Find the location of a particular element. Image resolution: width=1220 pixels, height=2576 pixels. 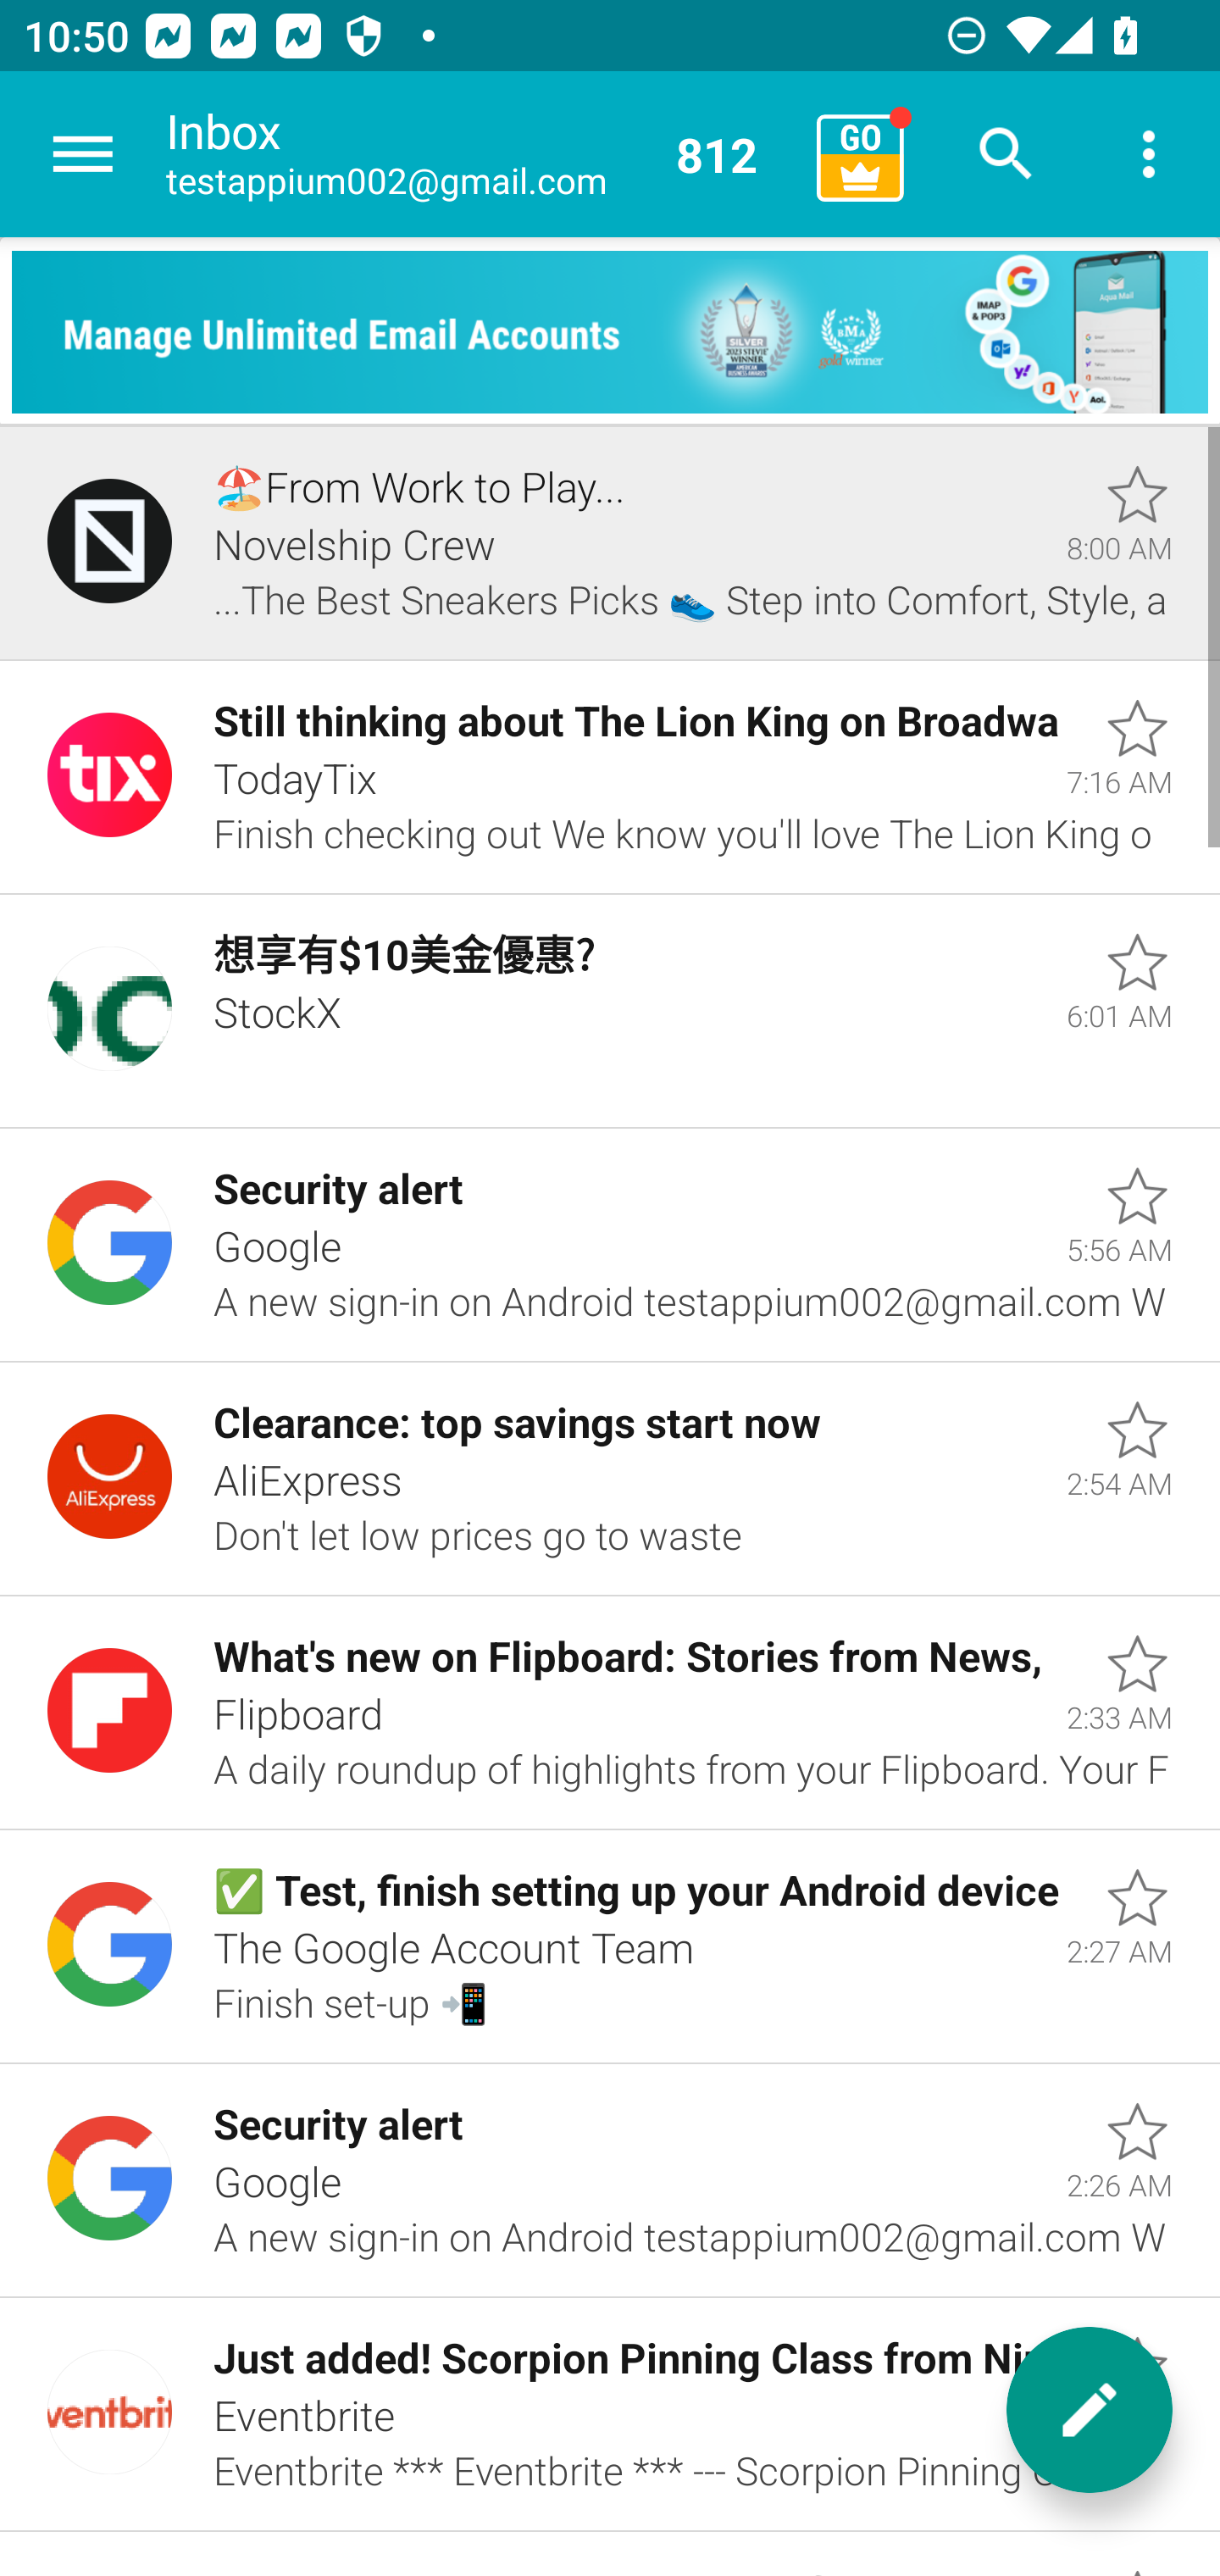

More options is located at coordinates (1149, 154).